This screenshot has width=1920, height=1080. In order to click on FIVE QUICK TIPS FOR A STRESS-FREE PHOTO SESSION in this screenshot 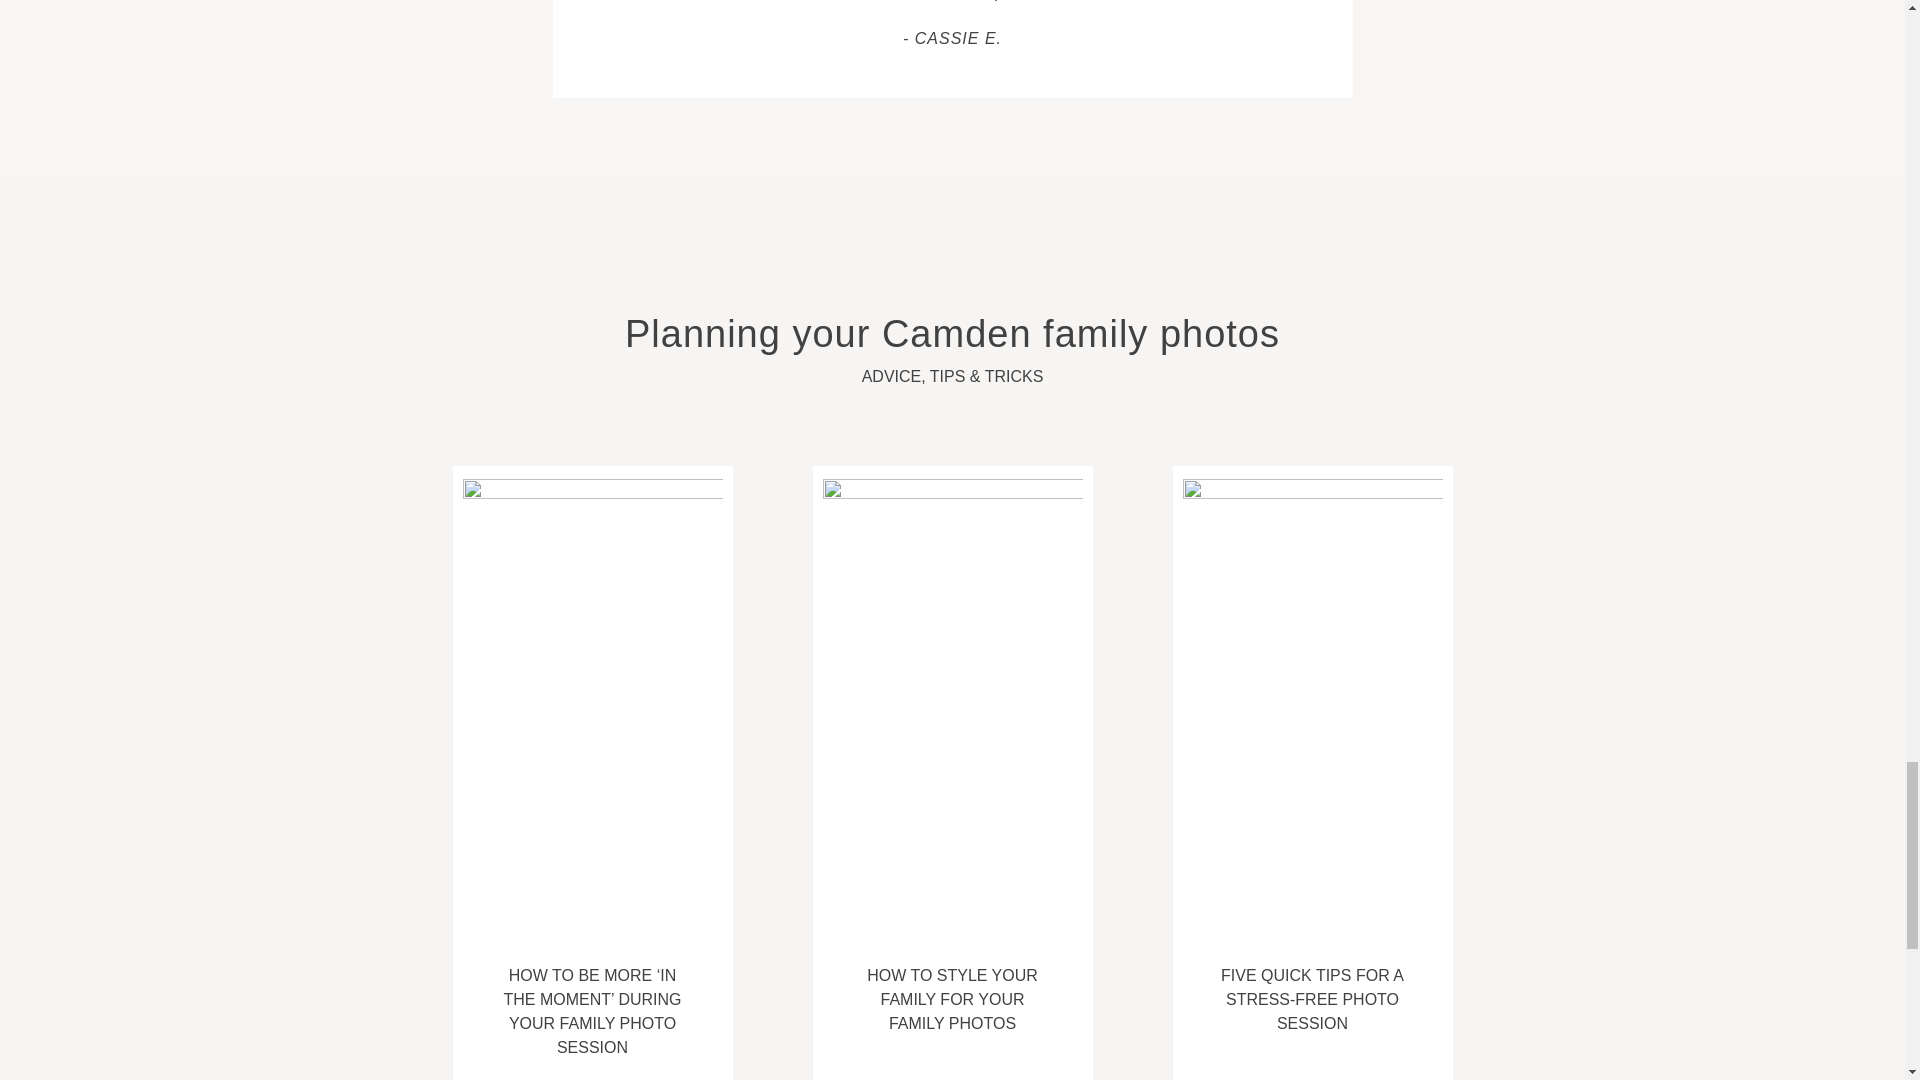, I will do `click(1312, 999)`.